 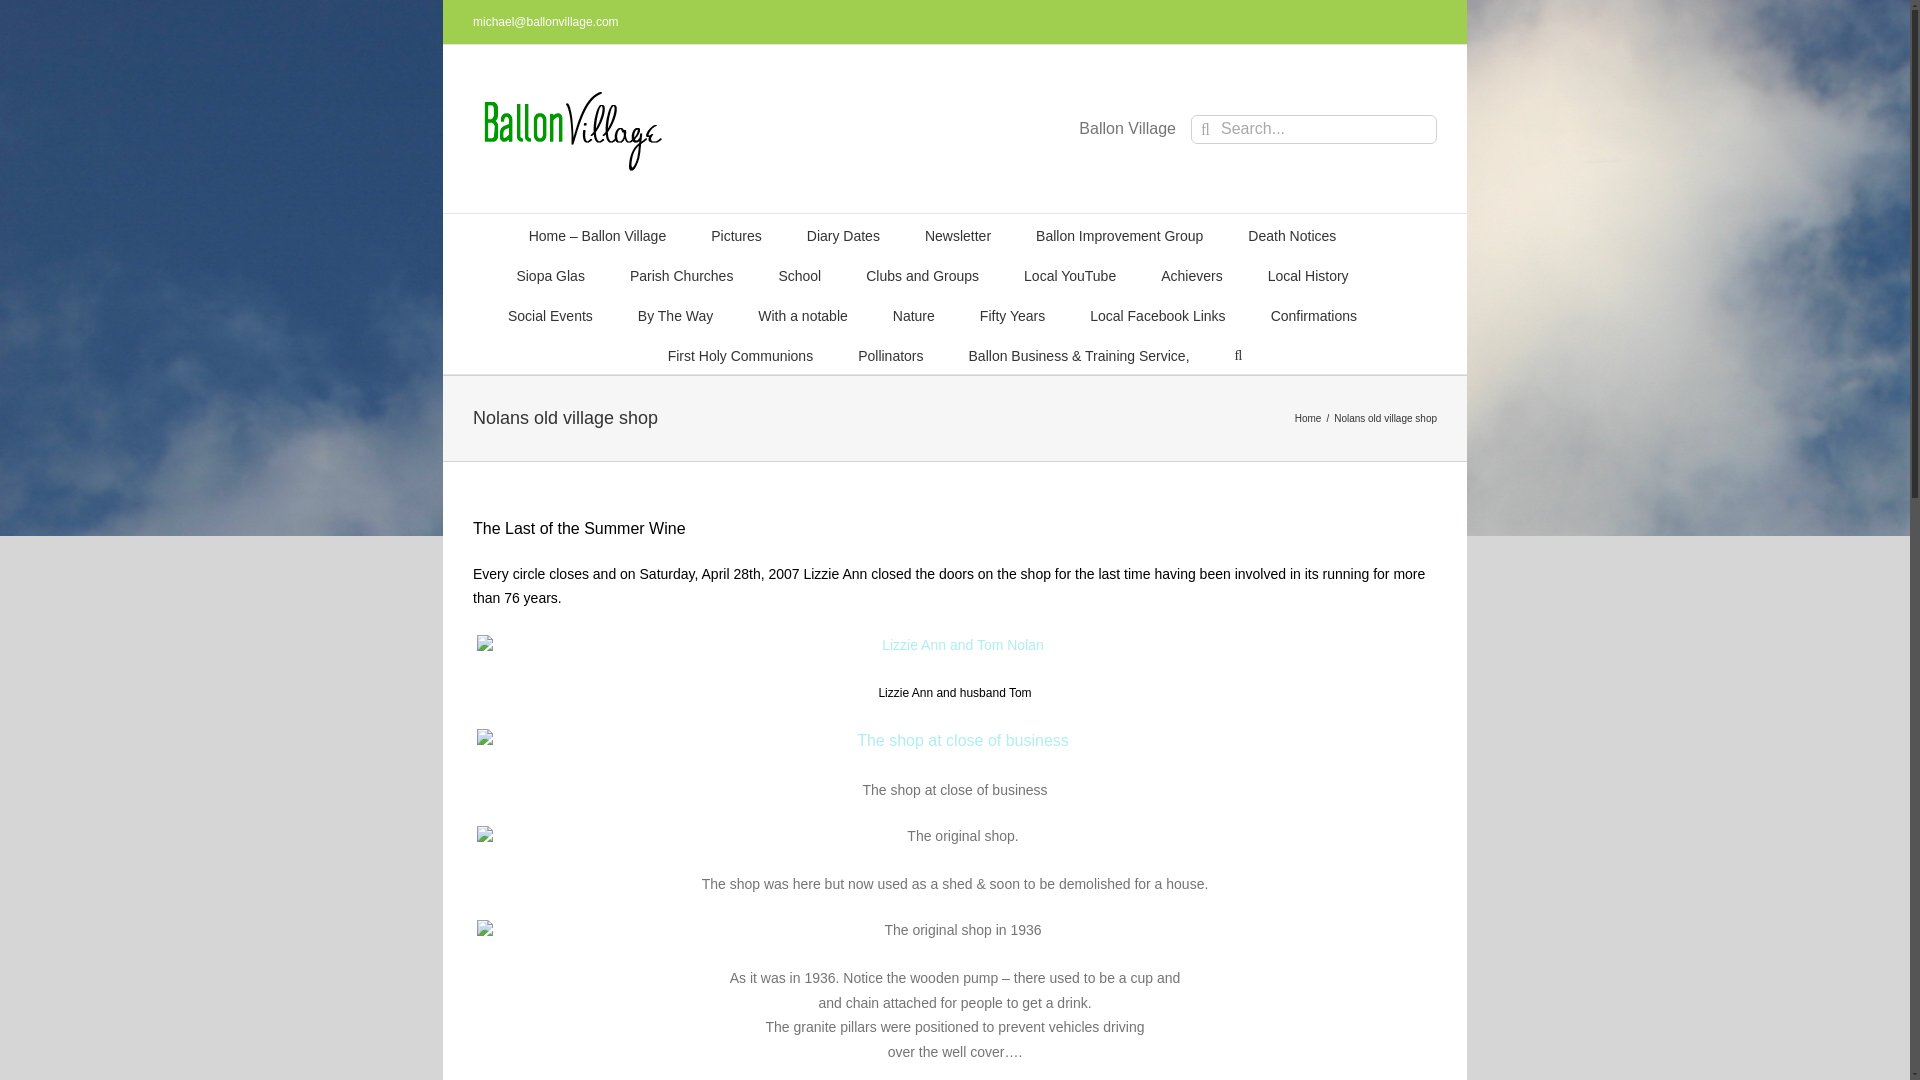 I want to click on Fifty Years, so click(x=1012, y=313).